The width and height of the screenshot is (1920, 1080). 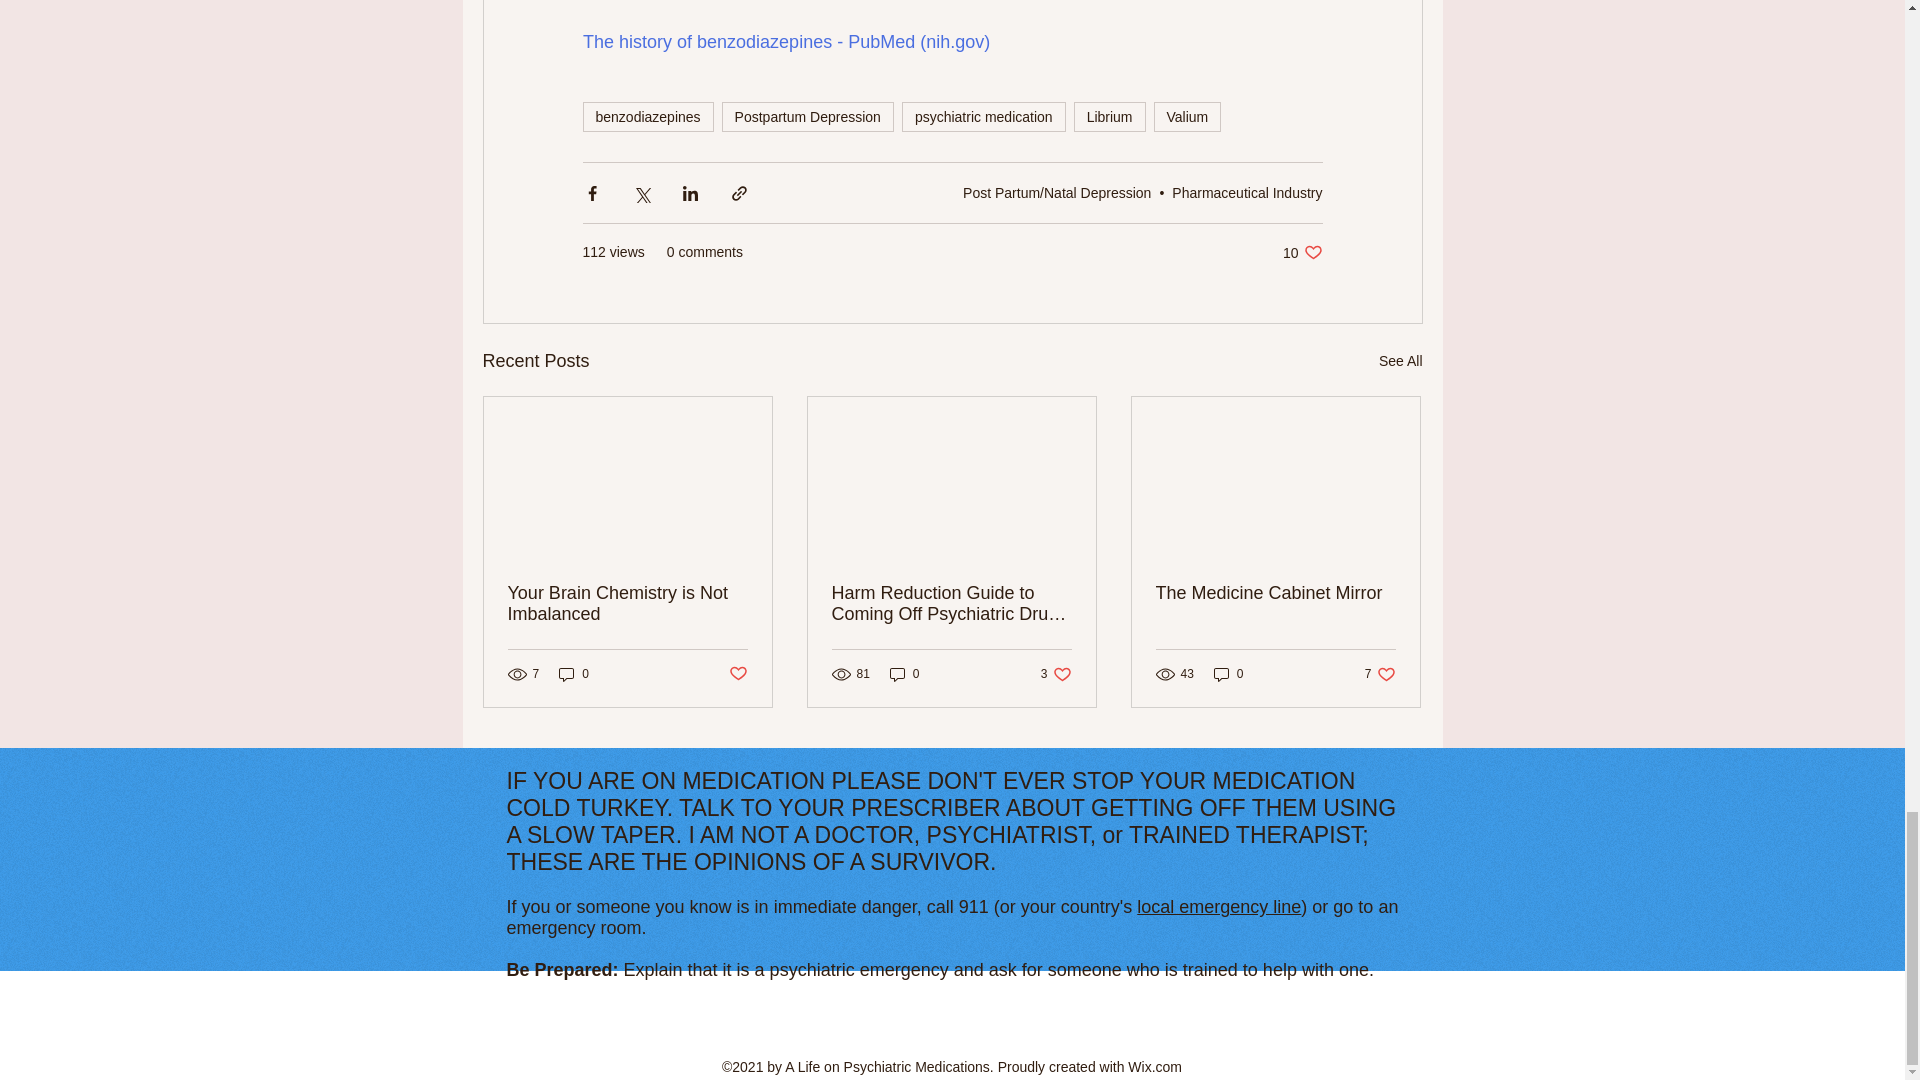 What do you see at coordinates (646, 116) in the screenshot?
I see `benzodiazepines` at bounding box center [646, 116].